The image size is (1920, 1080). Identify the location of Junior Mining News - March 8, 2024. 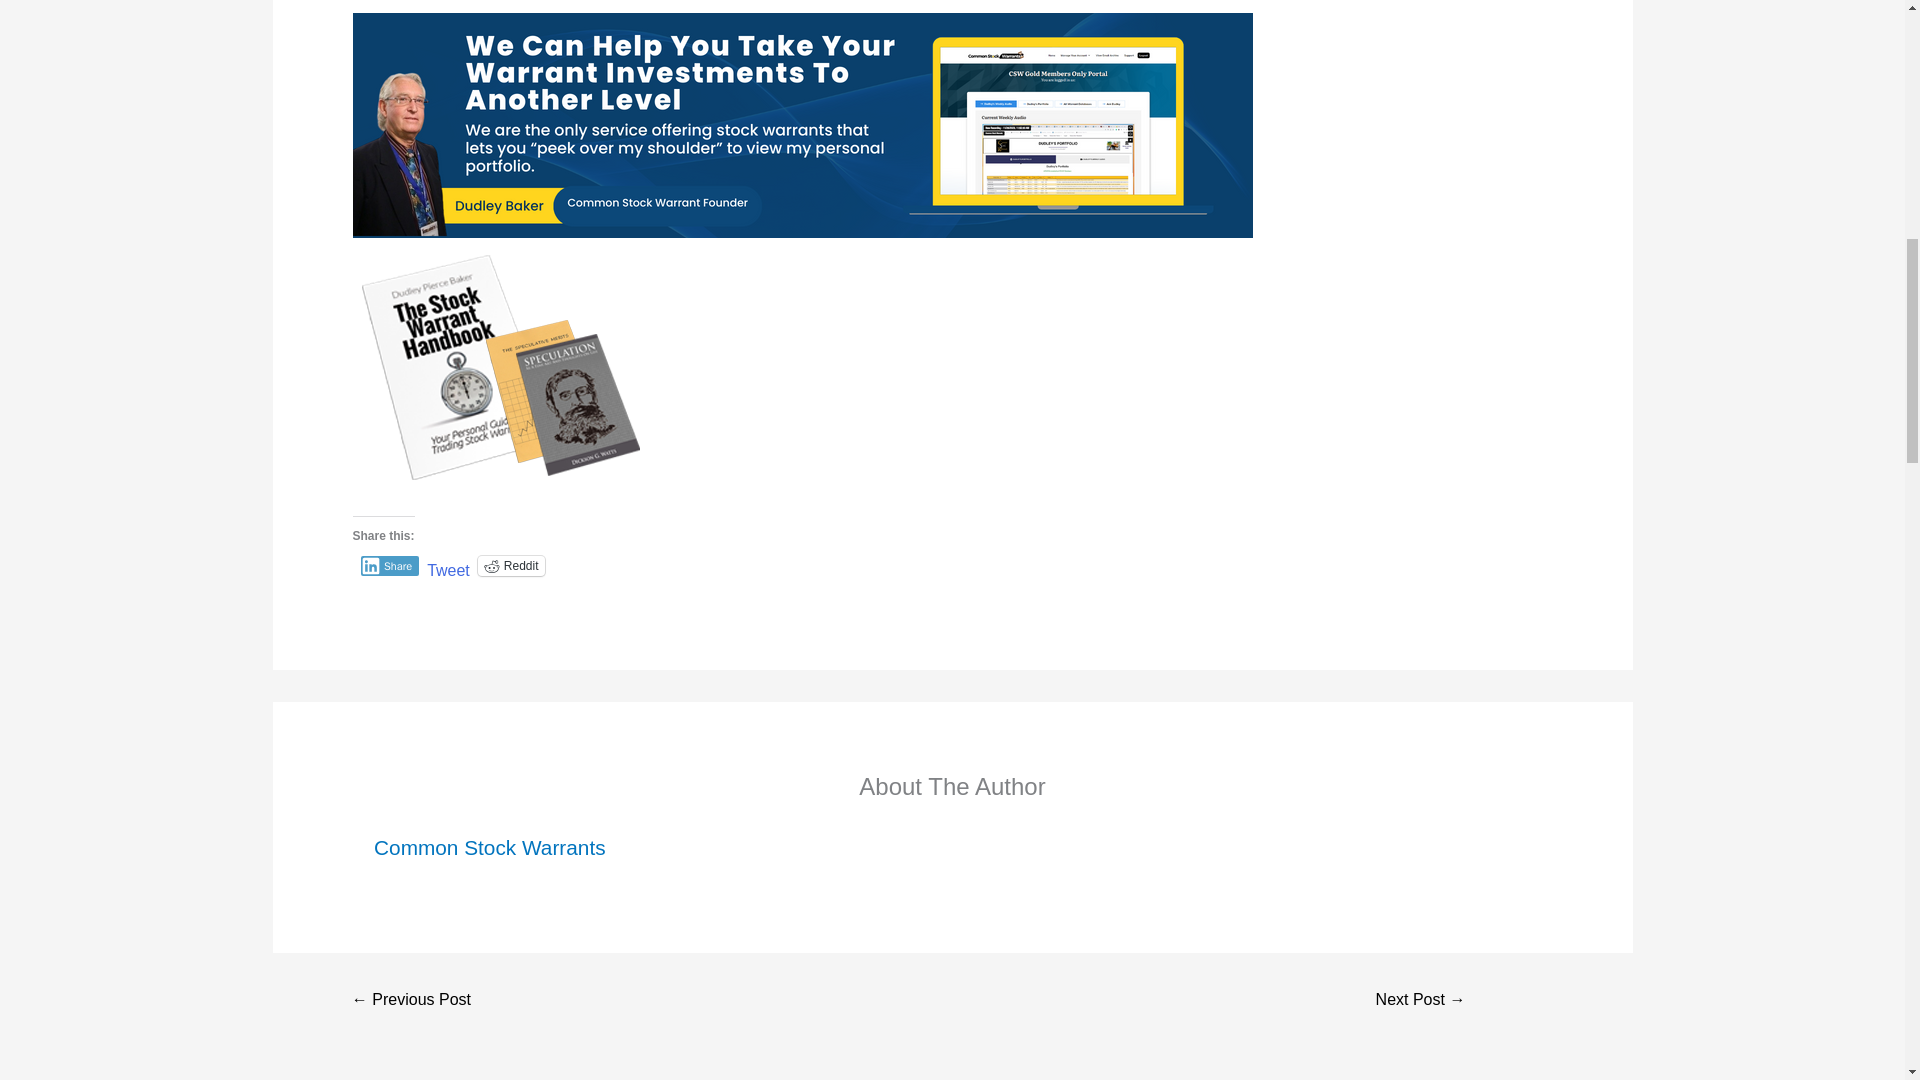
(412, 1000).